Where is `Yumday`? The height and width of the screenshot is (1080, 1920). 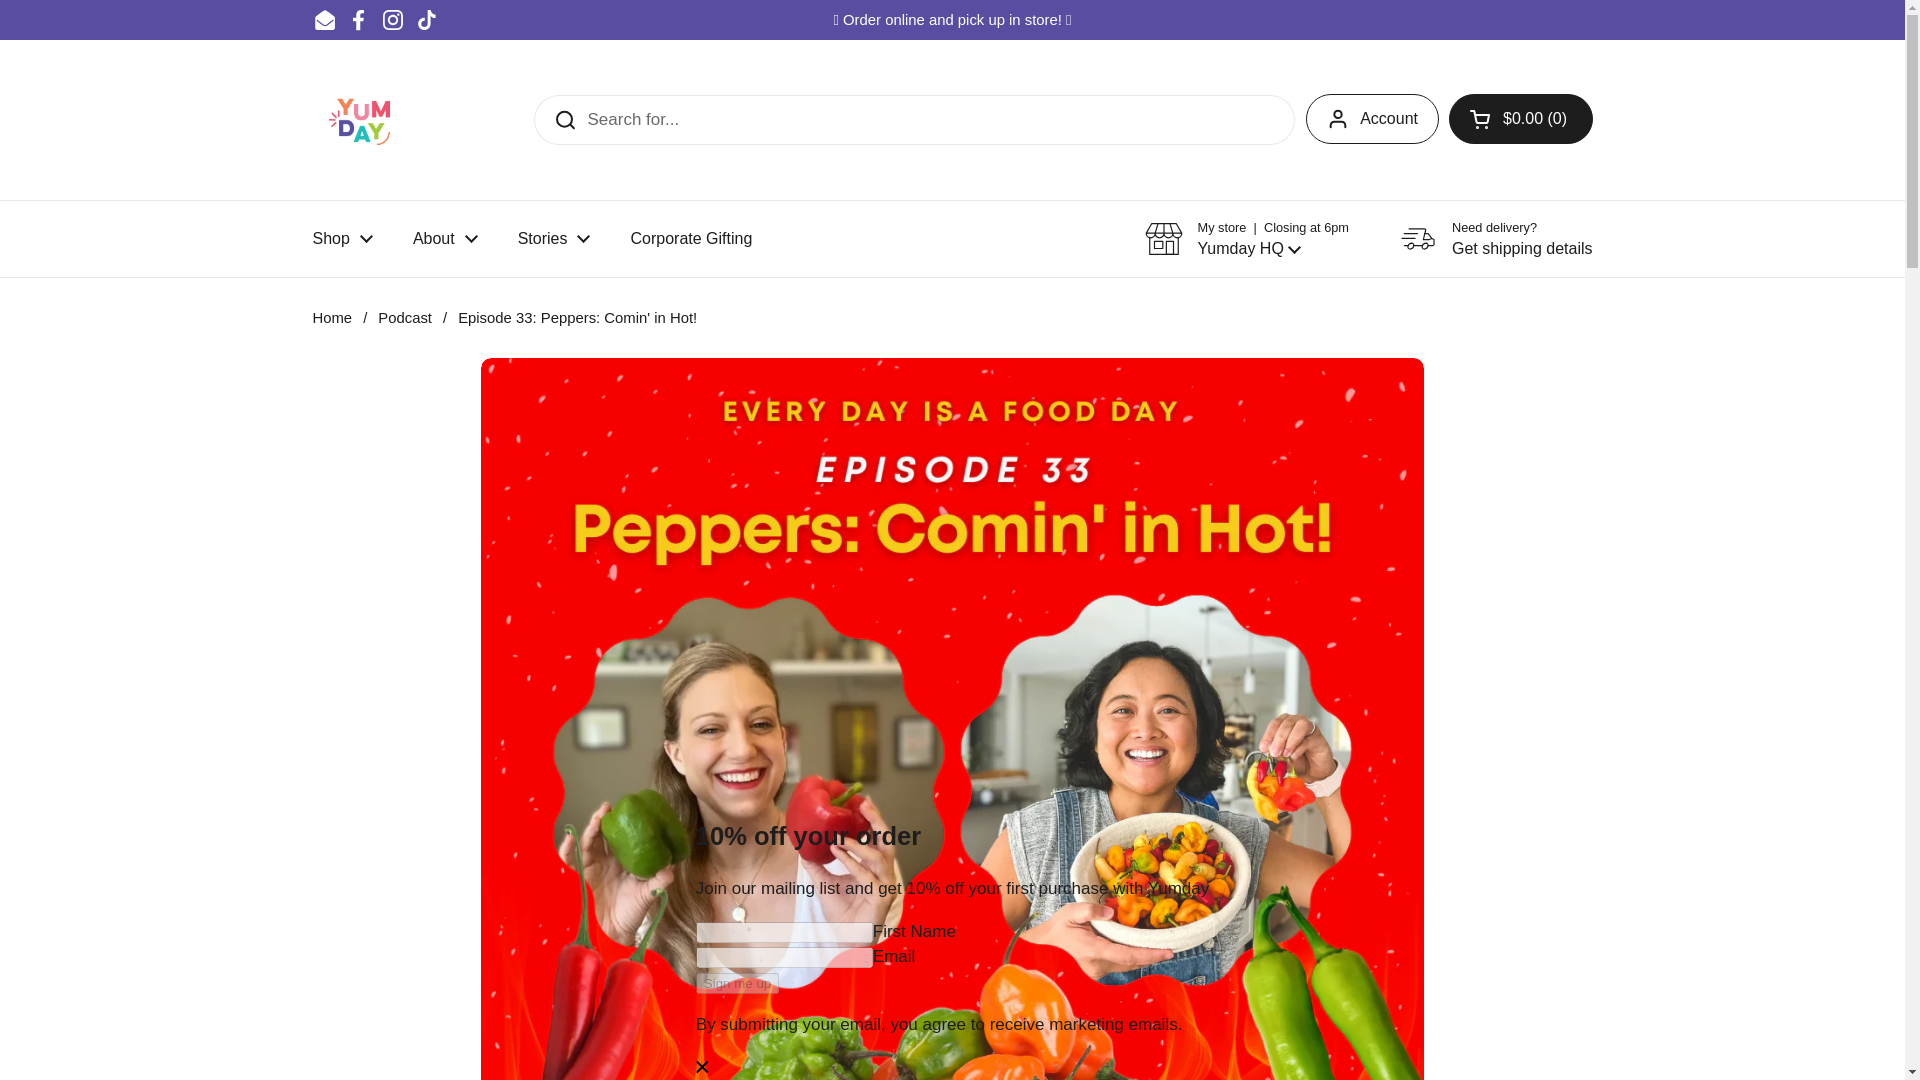 Yumday is located at coordinates (1496, 239).